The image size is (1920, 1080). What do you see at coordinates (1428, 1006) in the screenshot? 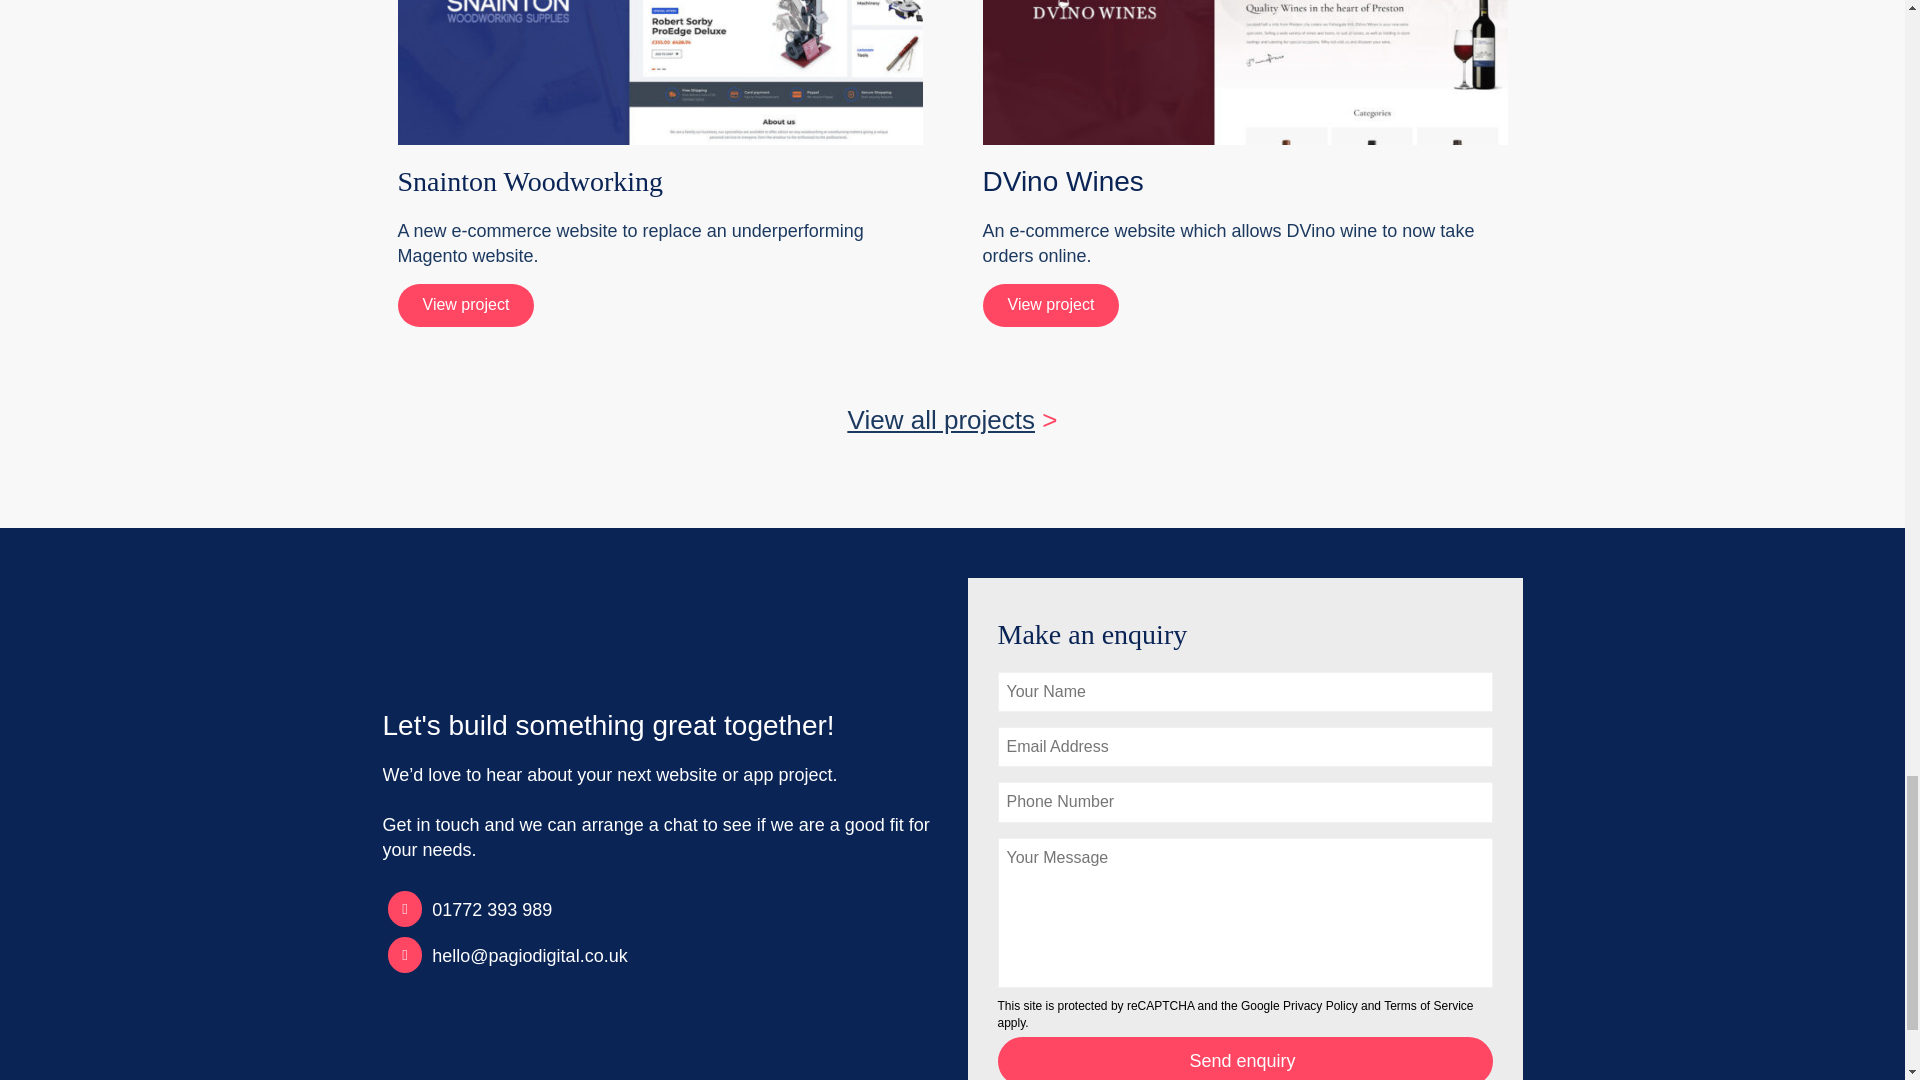
I see `Terms of Service` at bounding box center [1428, 1006].